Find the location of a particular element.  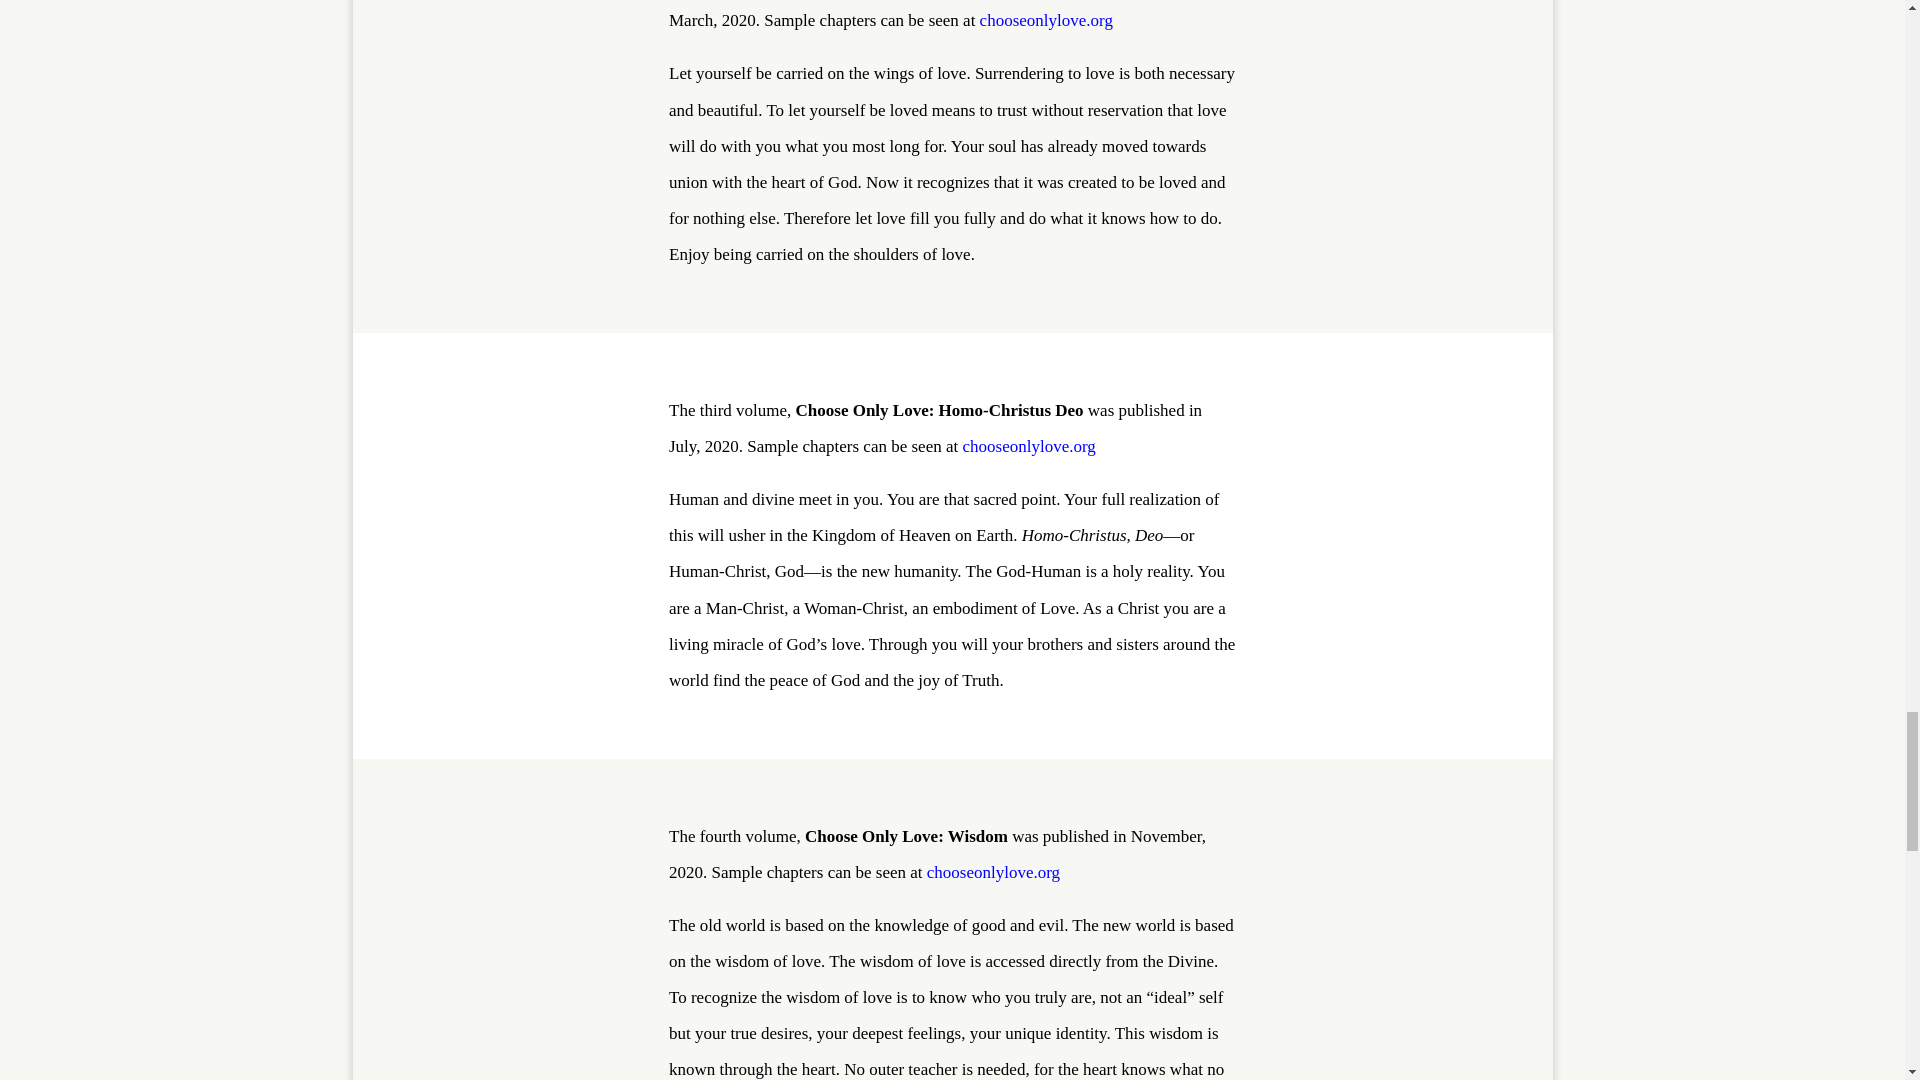

chooseonlylove.org is located at coordinates (1046, 20).